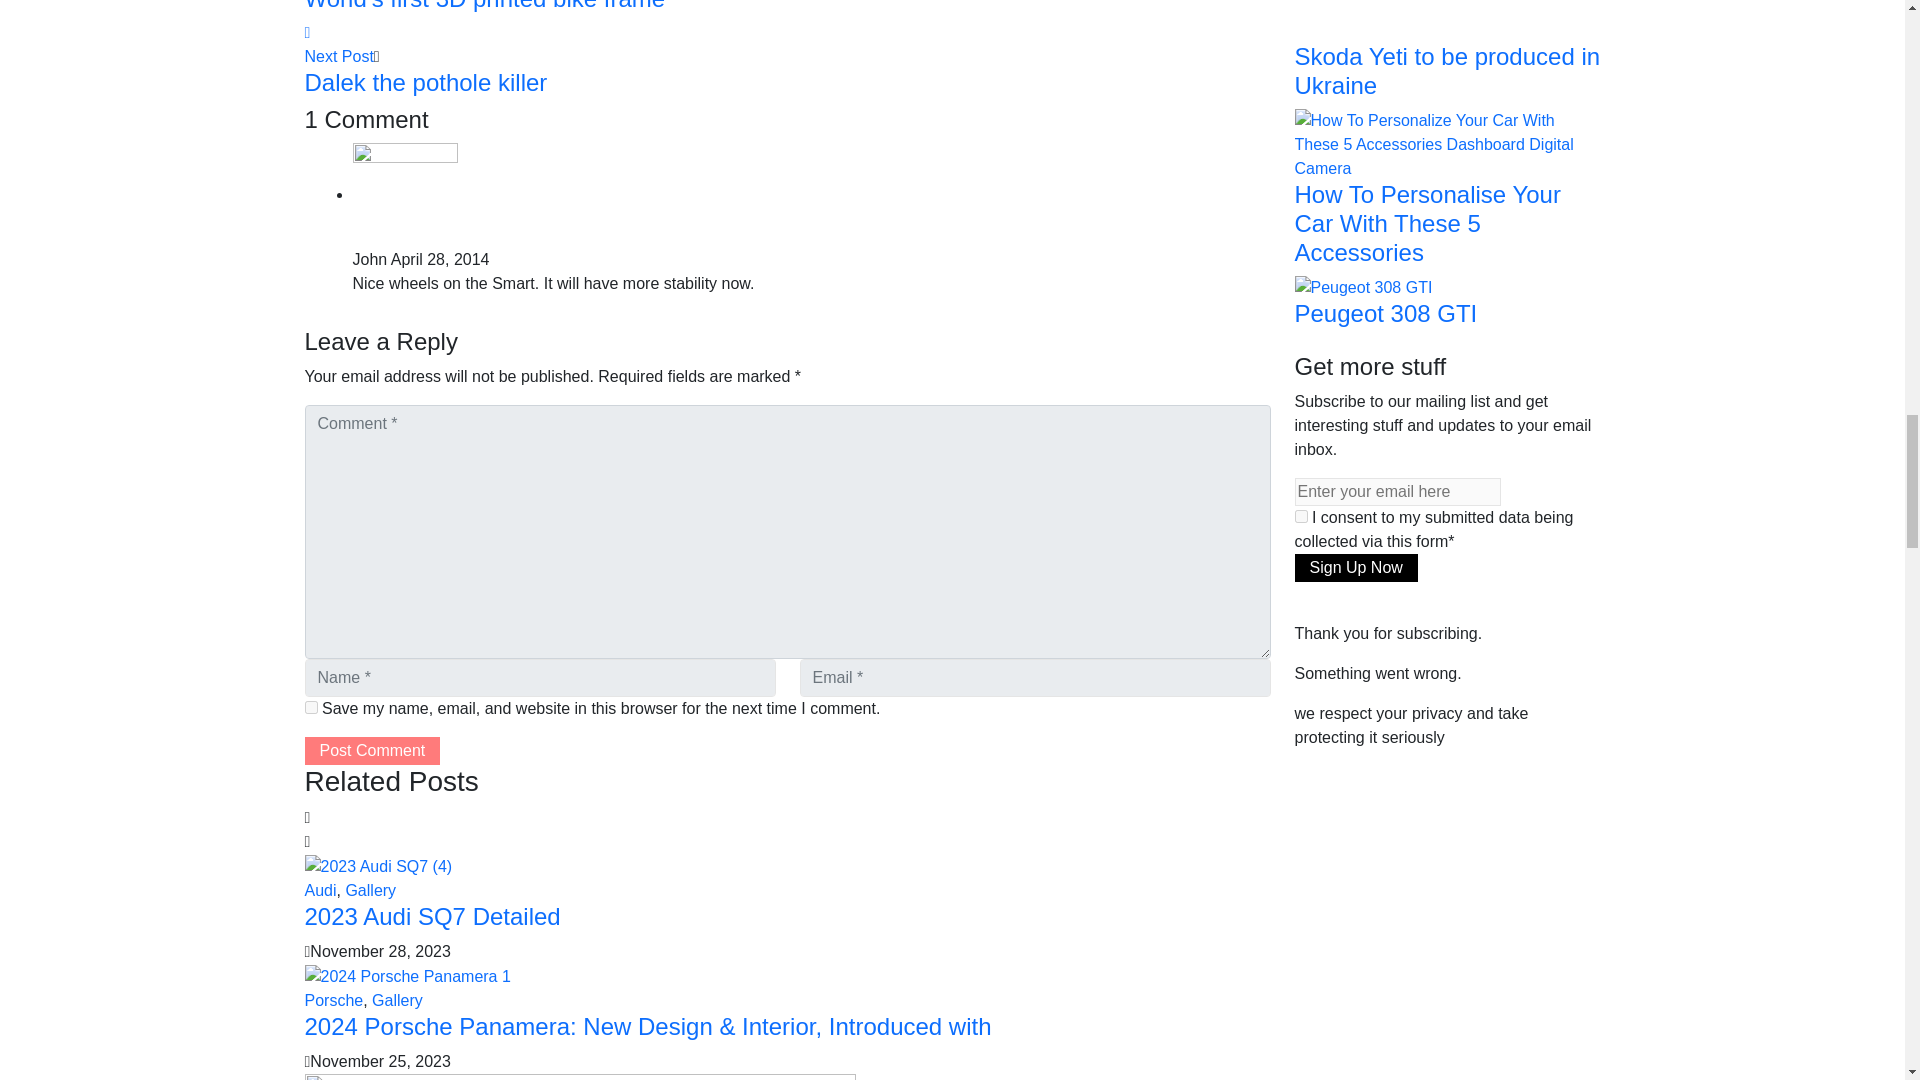 The image size is (1920, 1080). I want to click on How To Personalise Your Car With These 5 Accessories, so click(1446, 144).